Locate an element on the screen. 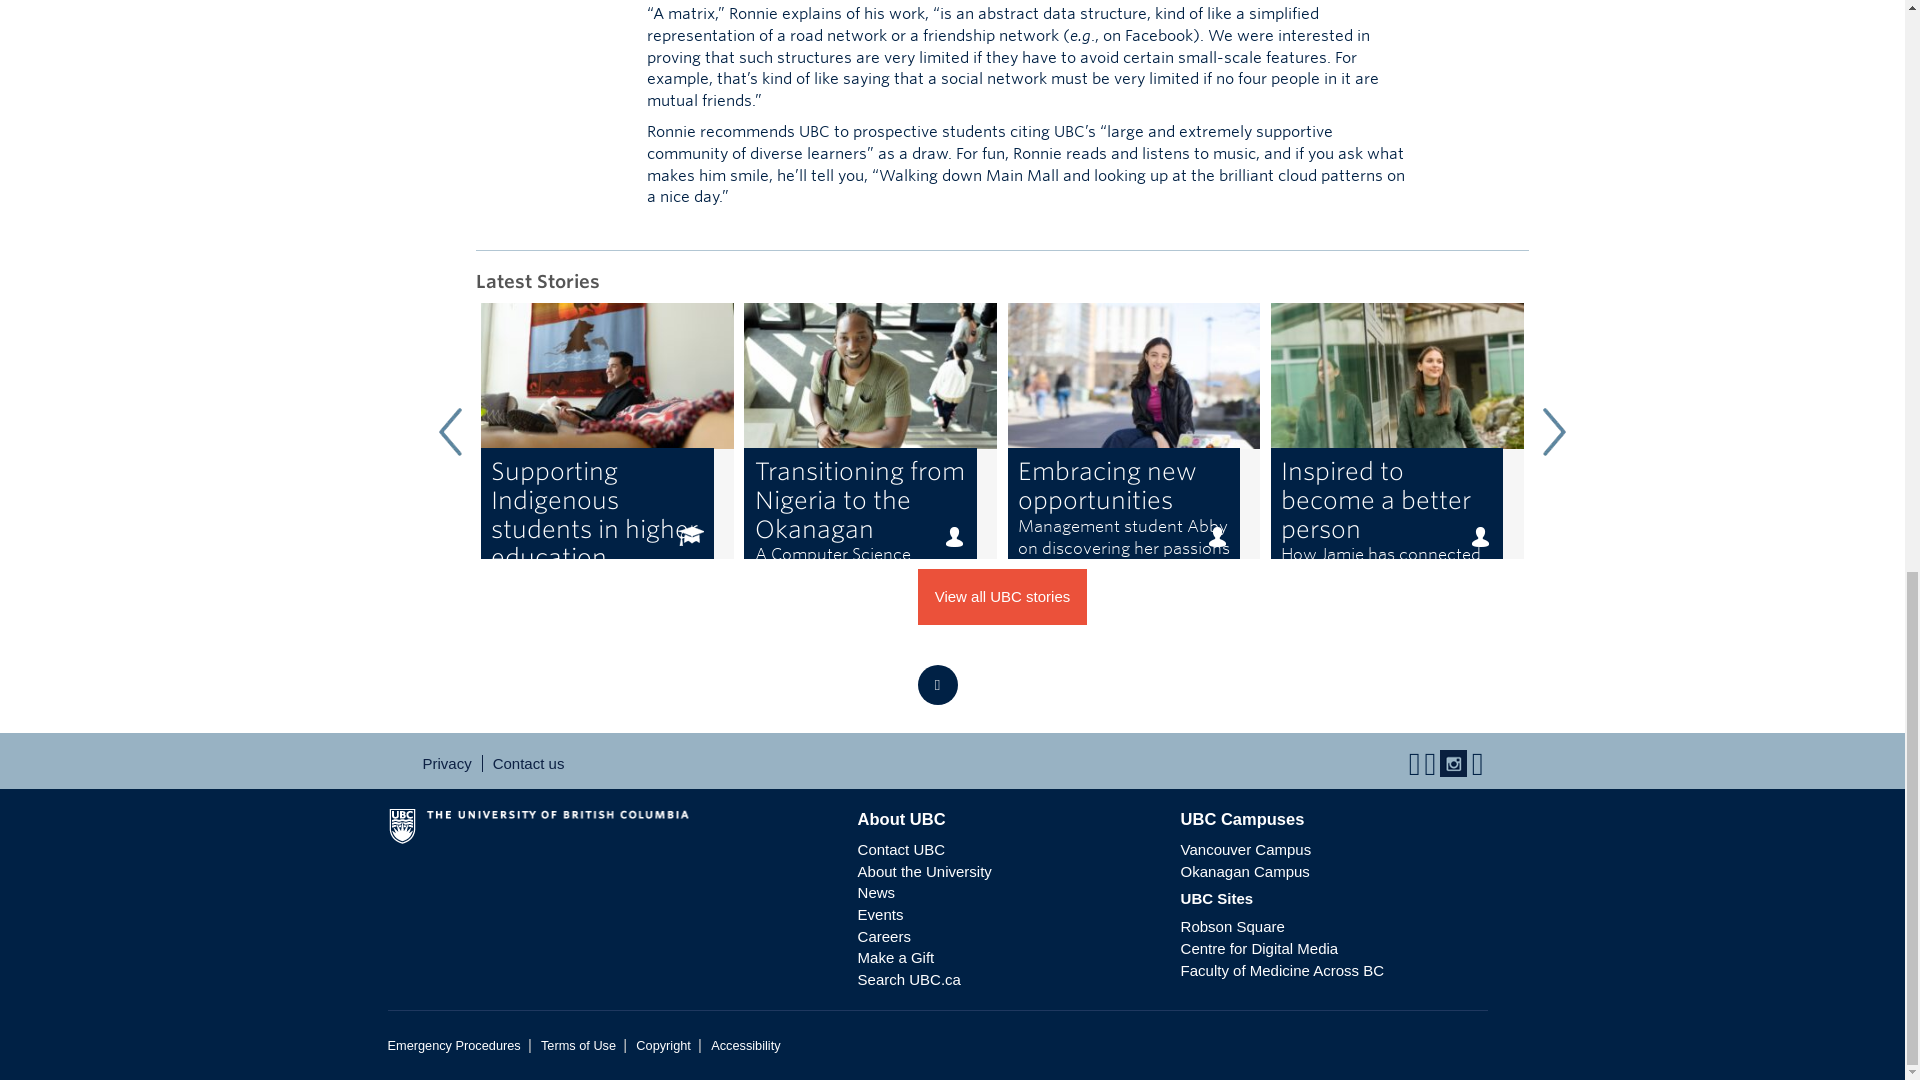 The height and width of the screenshot is (1080, 1920). Terms of Use is located at coordinates (578, 1045).